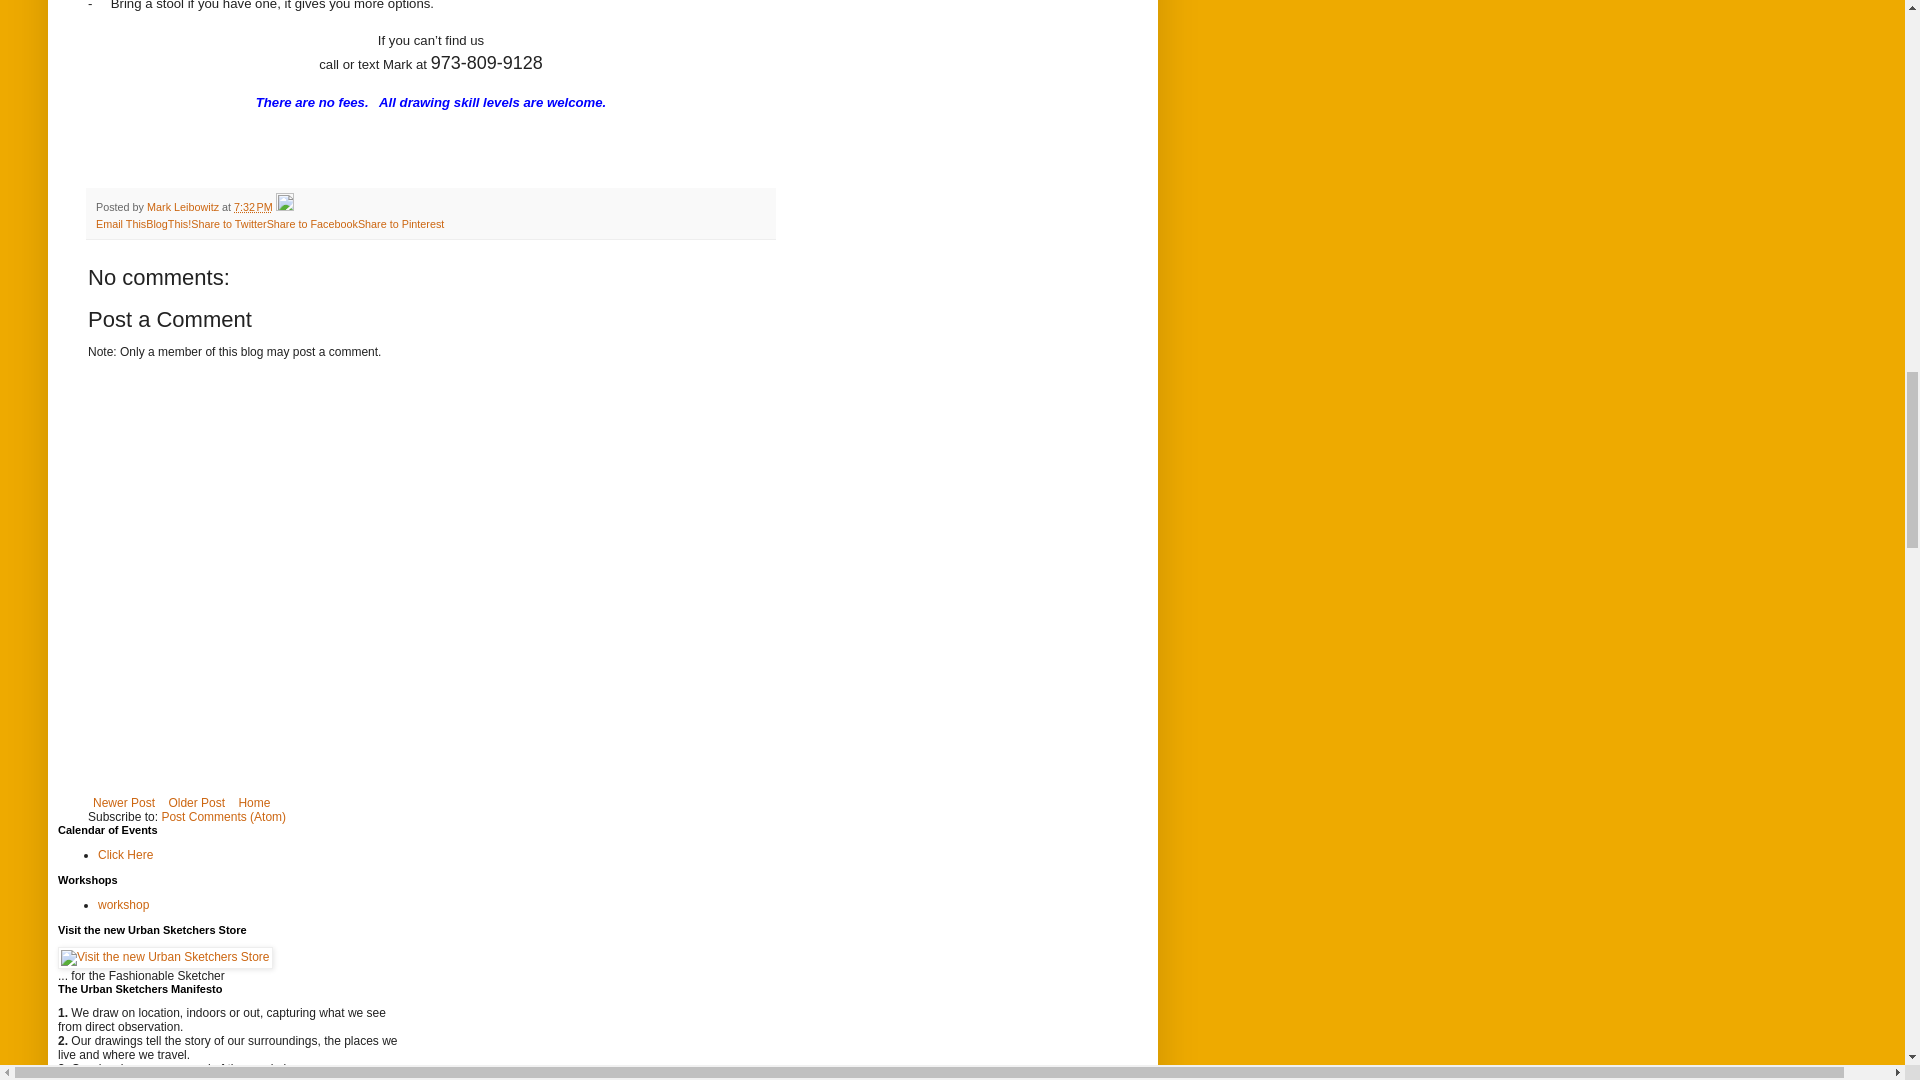 The image size is (1920, 1080). I want to click on Older Post, so click(196, 802).